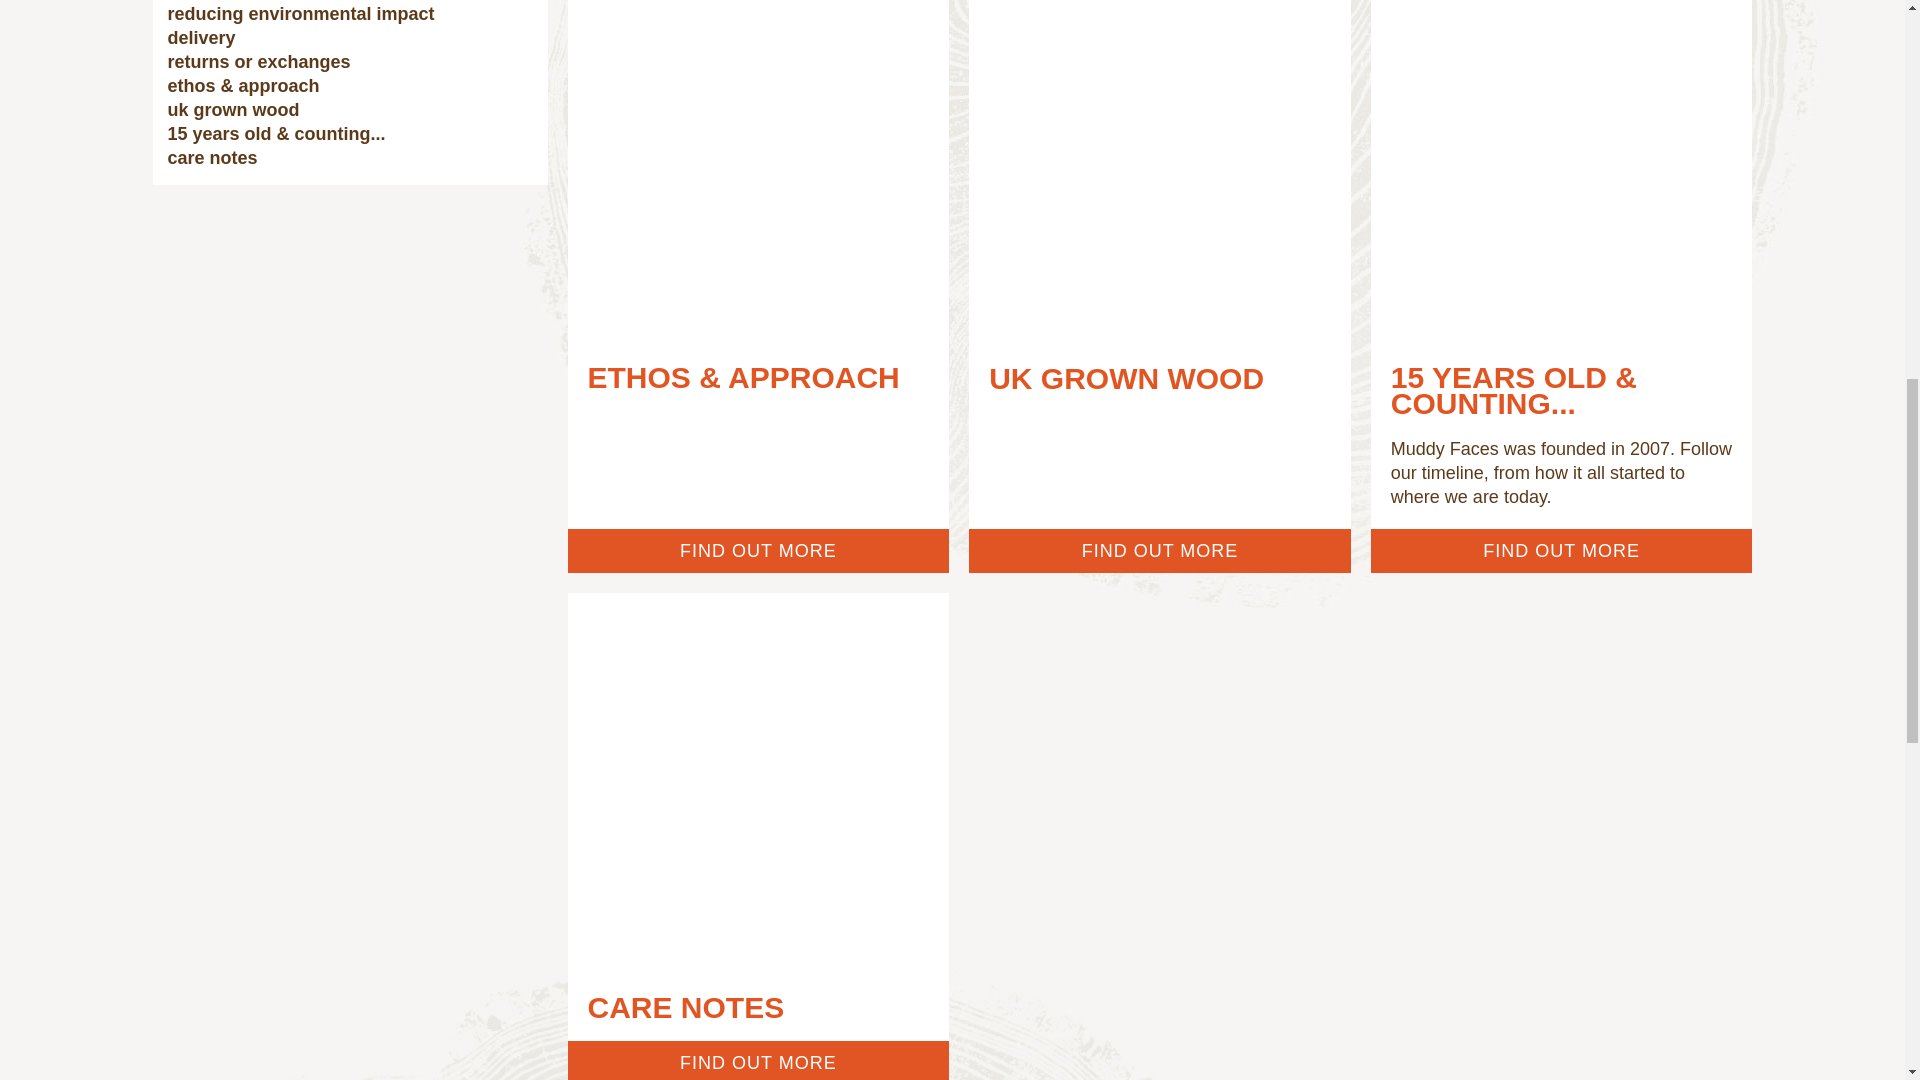 The width and height of the screenshot is (1920, 1080). Describe the element at coordinates (350, 110) in the screenshot. I see `uk grown wood` at that location.